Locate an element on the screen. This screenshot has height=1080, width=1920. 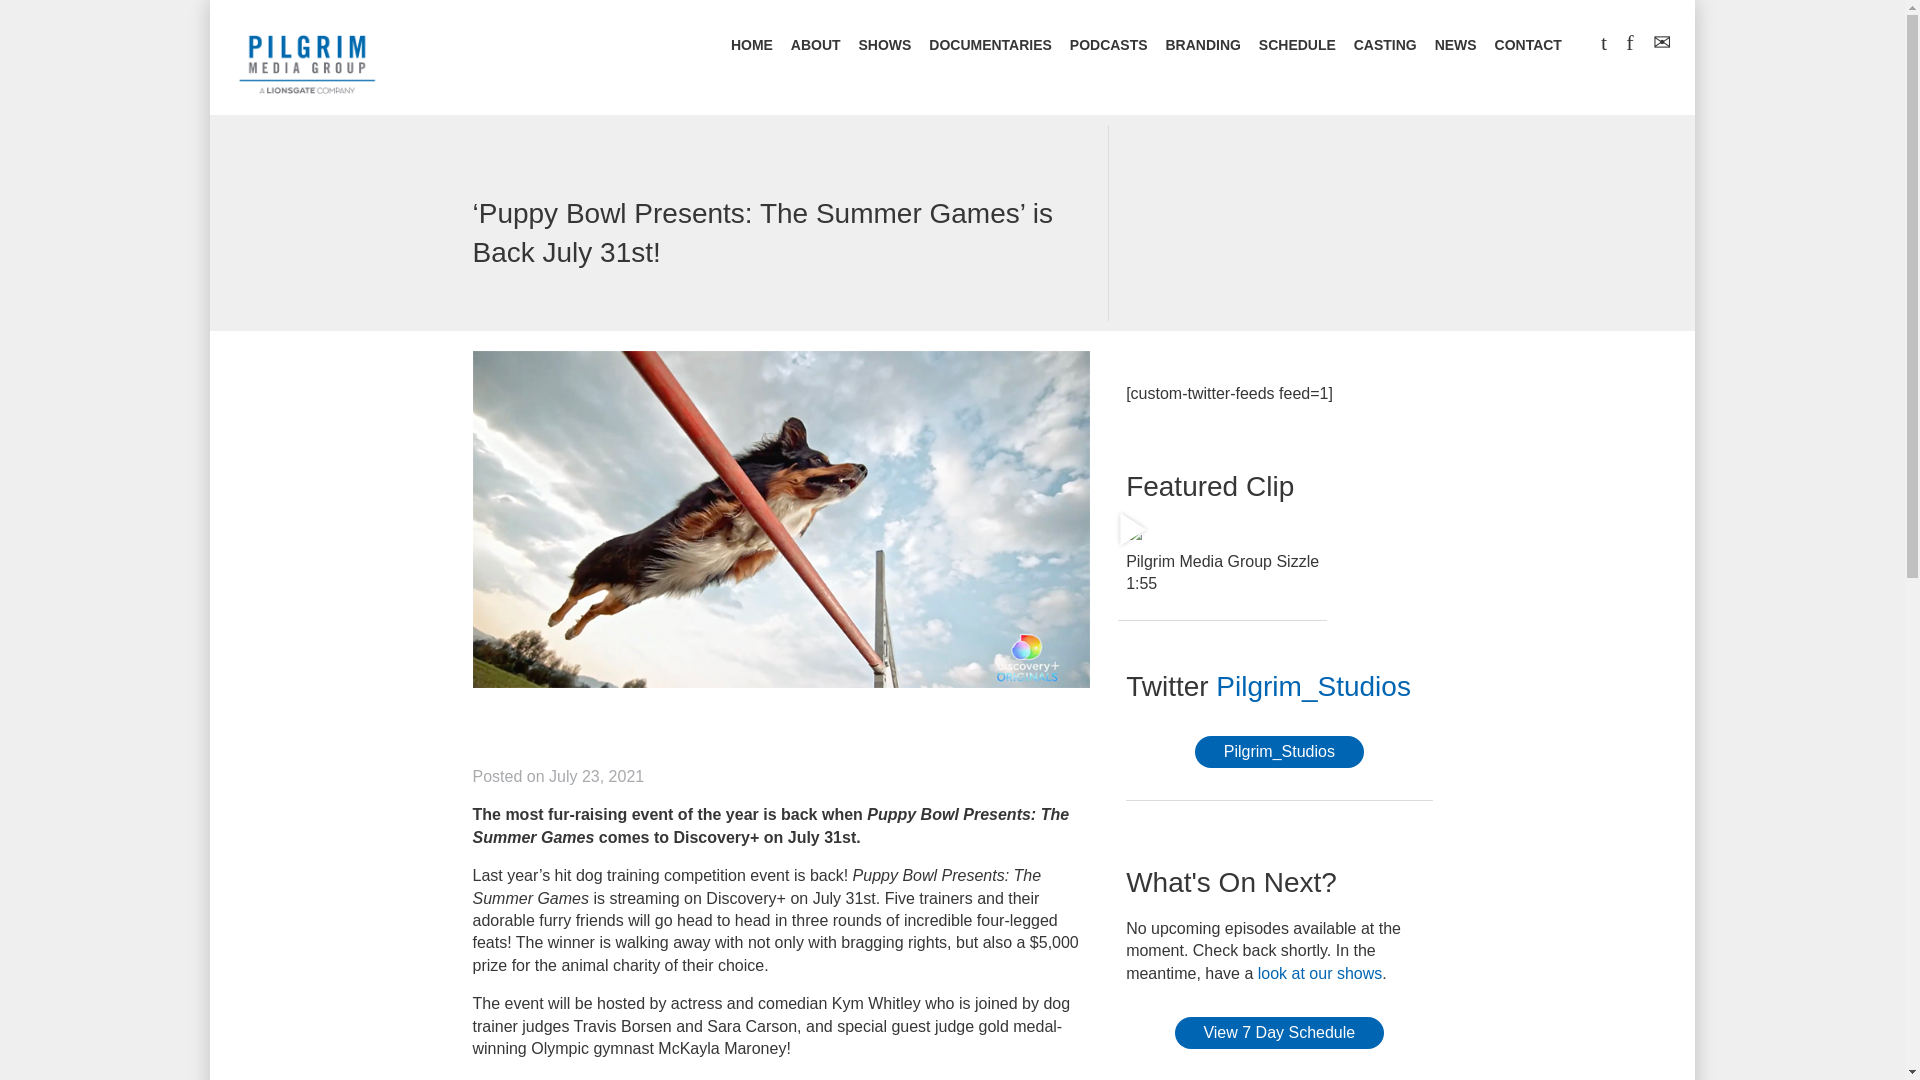
look at our shows is located at coordinates (1320, 973).